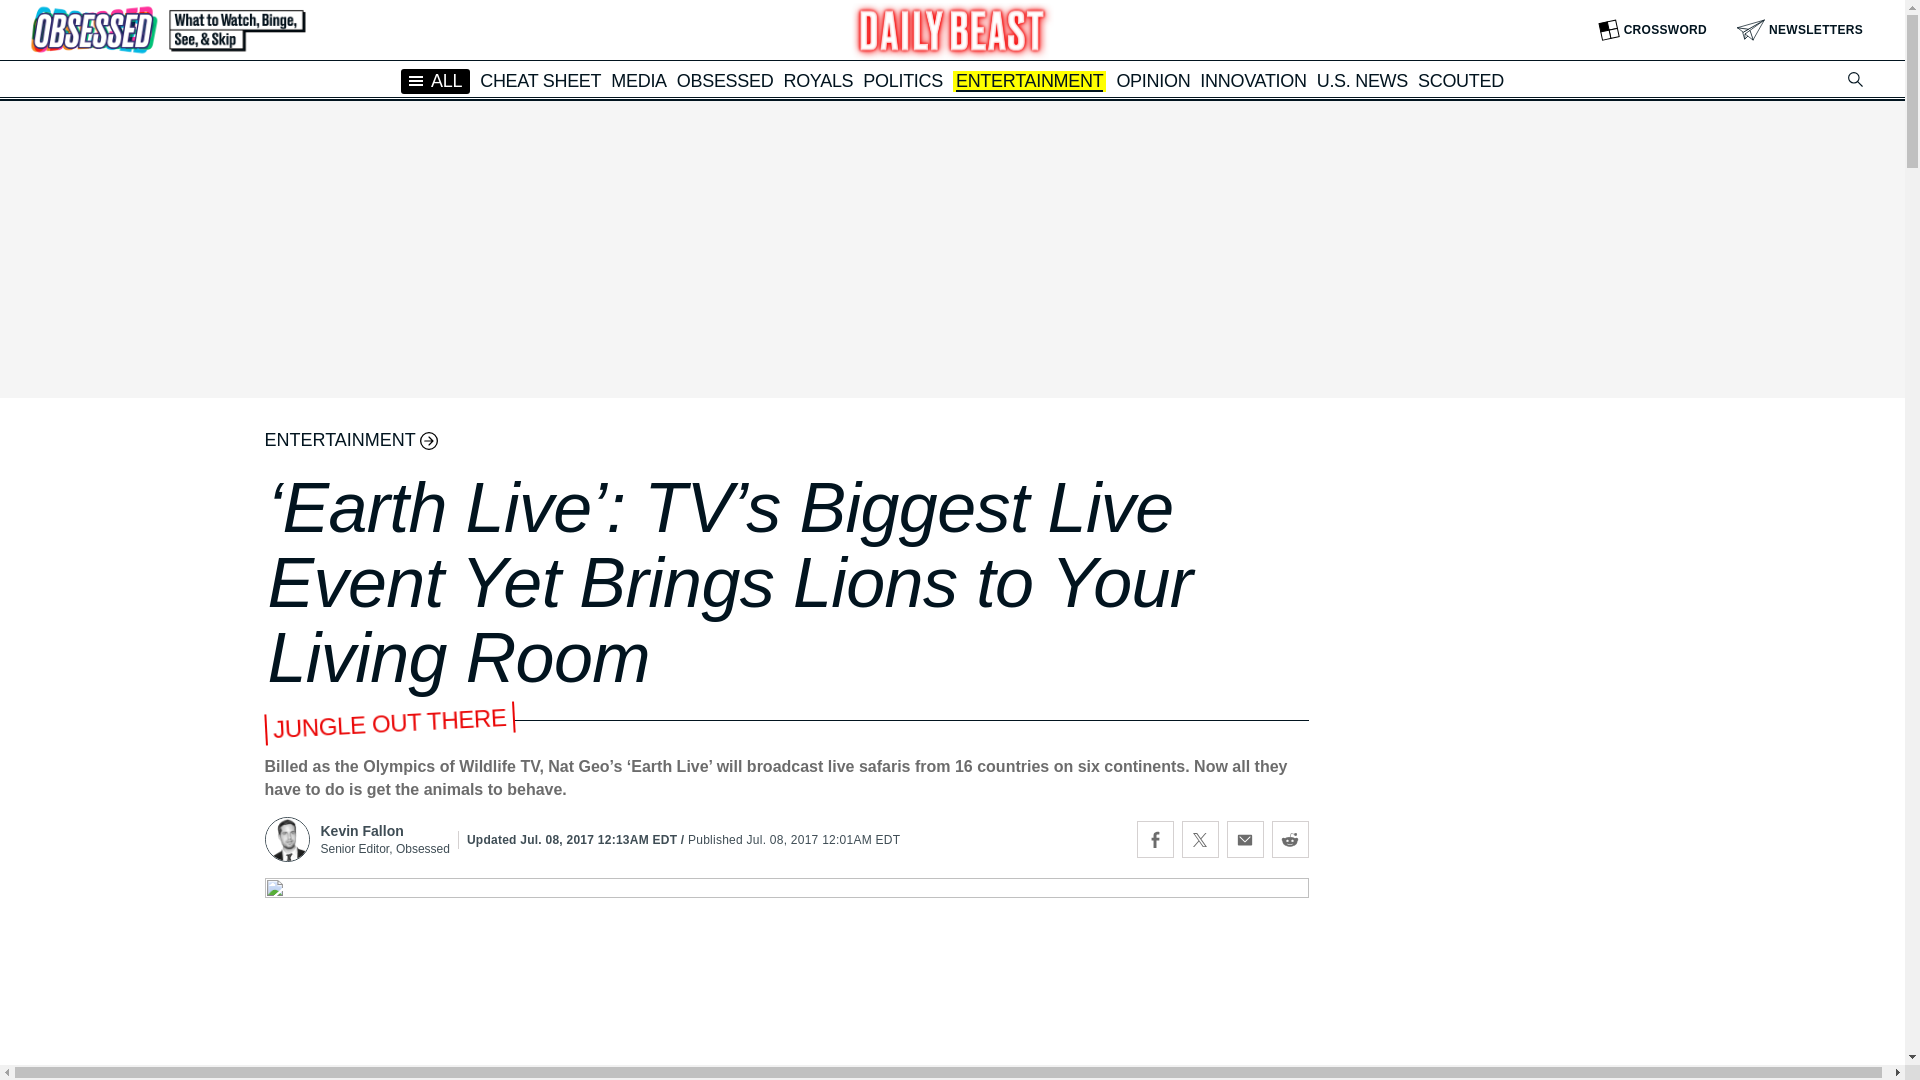  I want to click on CHEAT SHEET, so click(540, 80).